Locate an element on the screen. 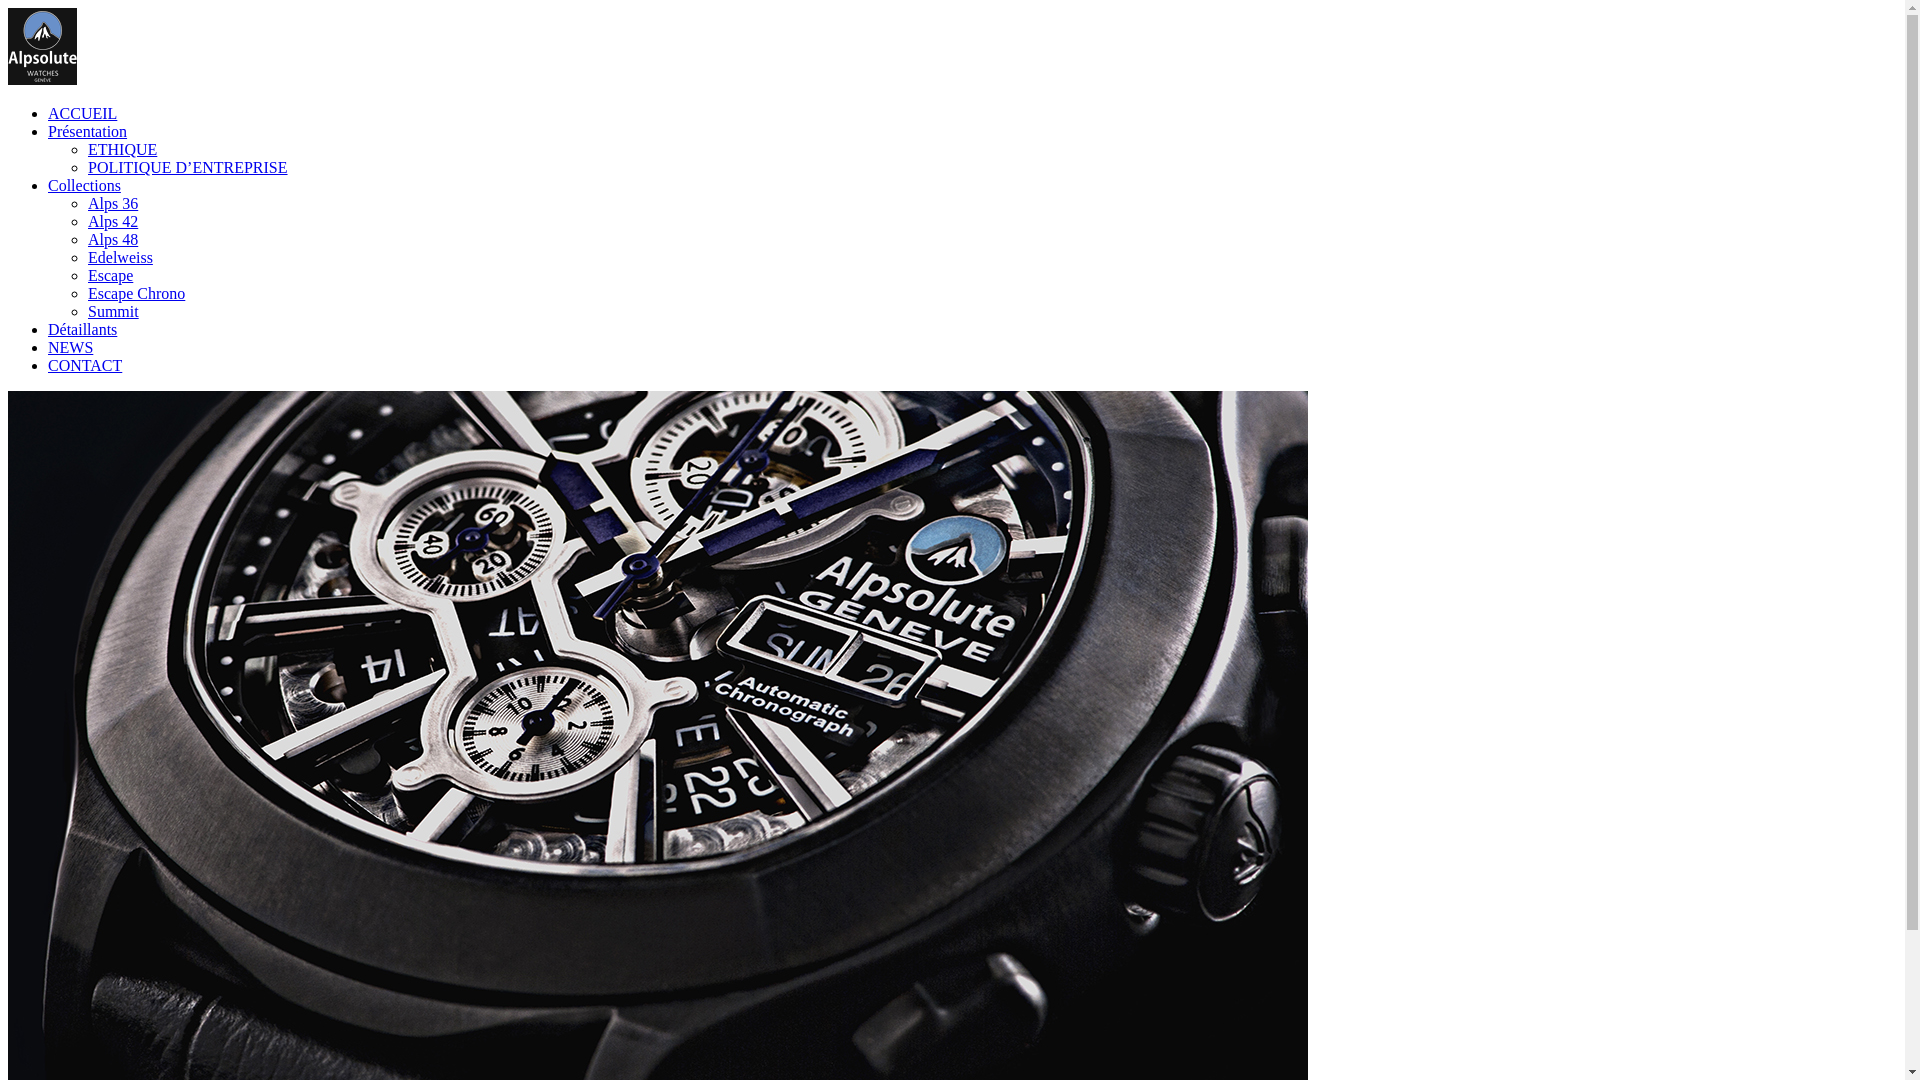  Summit is located at coordinates (114, 312).